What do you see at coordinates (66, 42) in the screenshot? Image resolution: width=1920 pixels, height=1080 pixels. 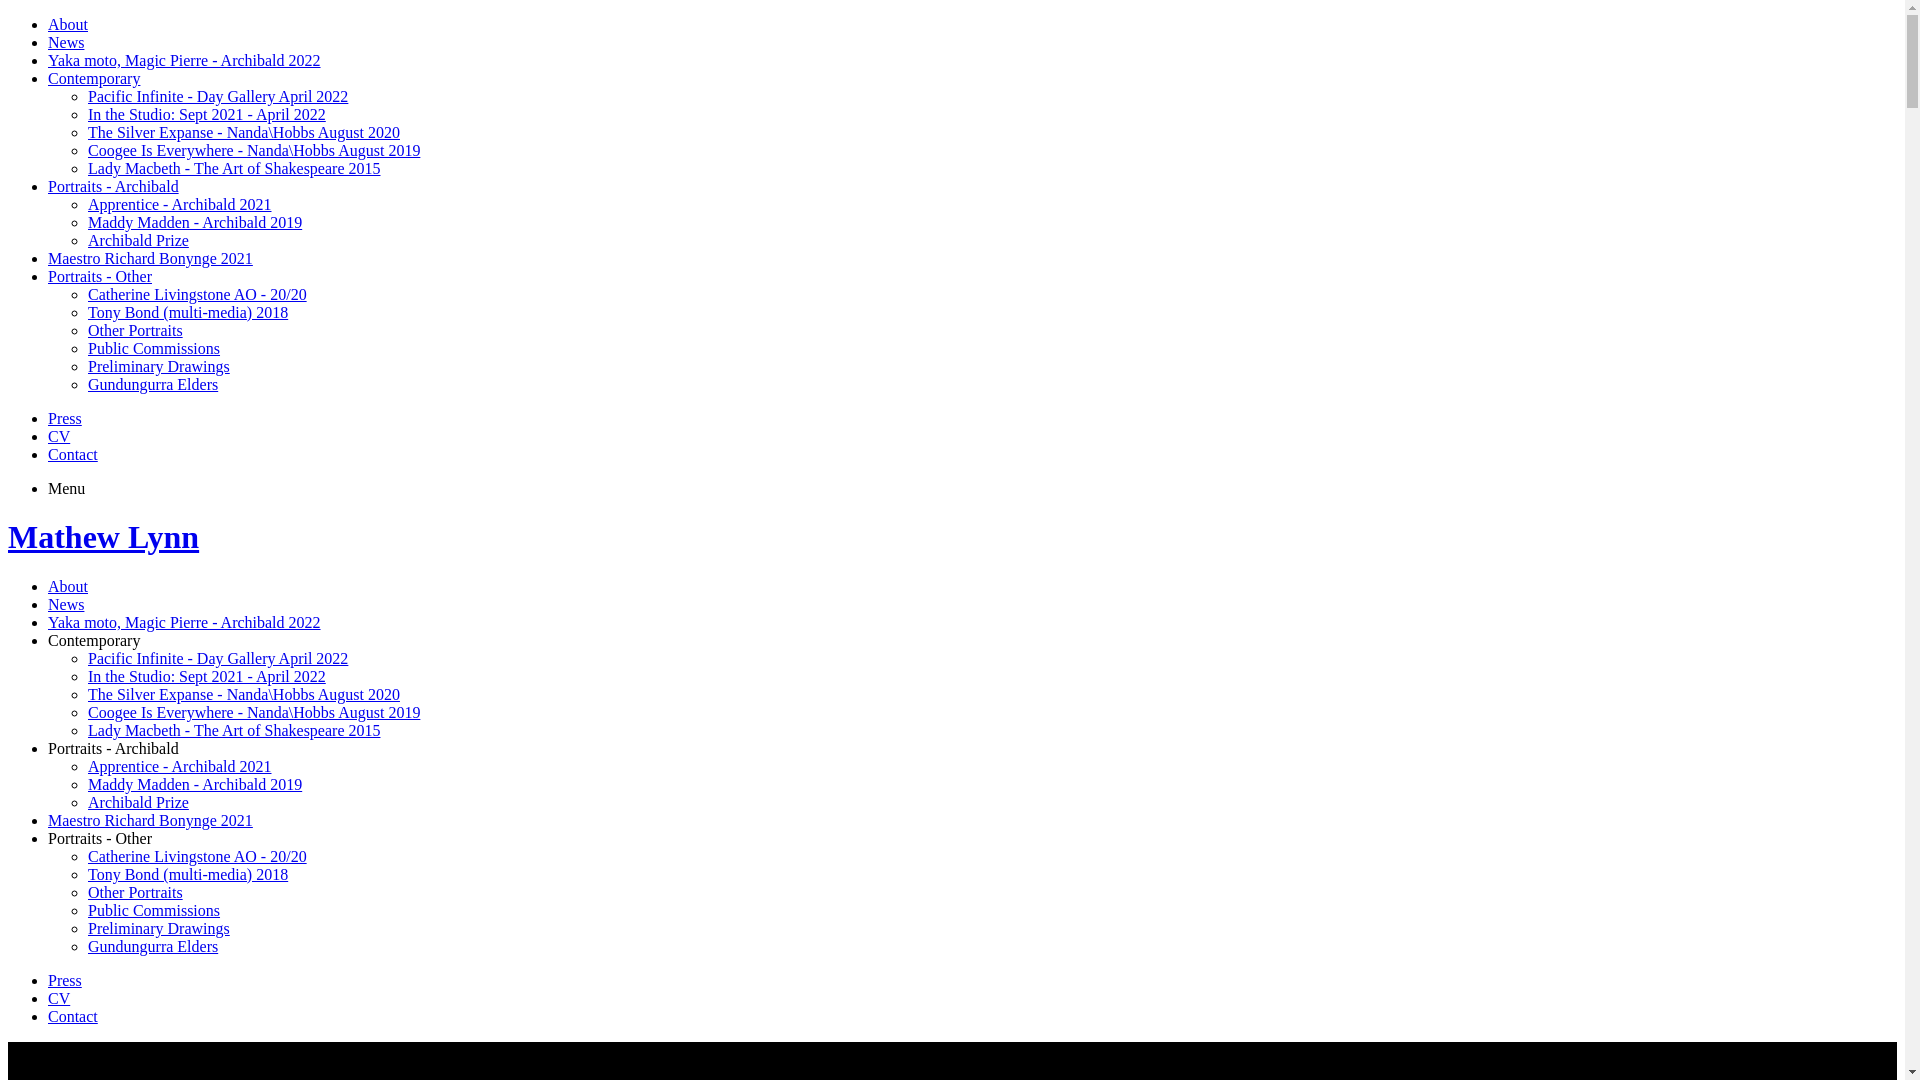 I see `News` at bounding box center [66, 42].